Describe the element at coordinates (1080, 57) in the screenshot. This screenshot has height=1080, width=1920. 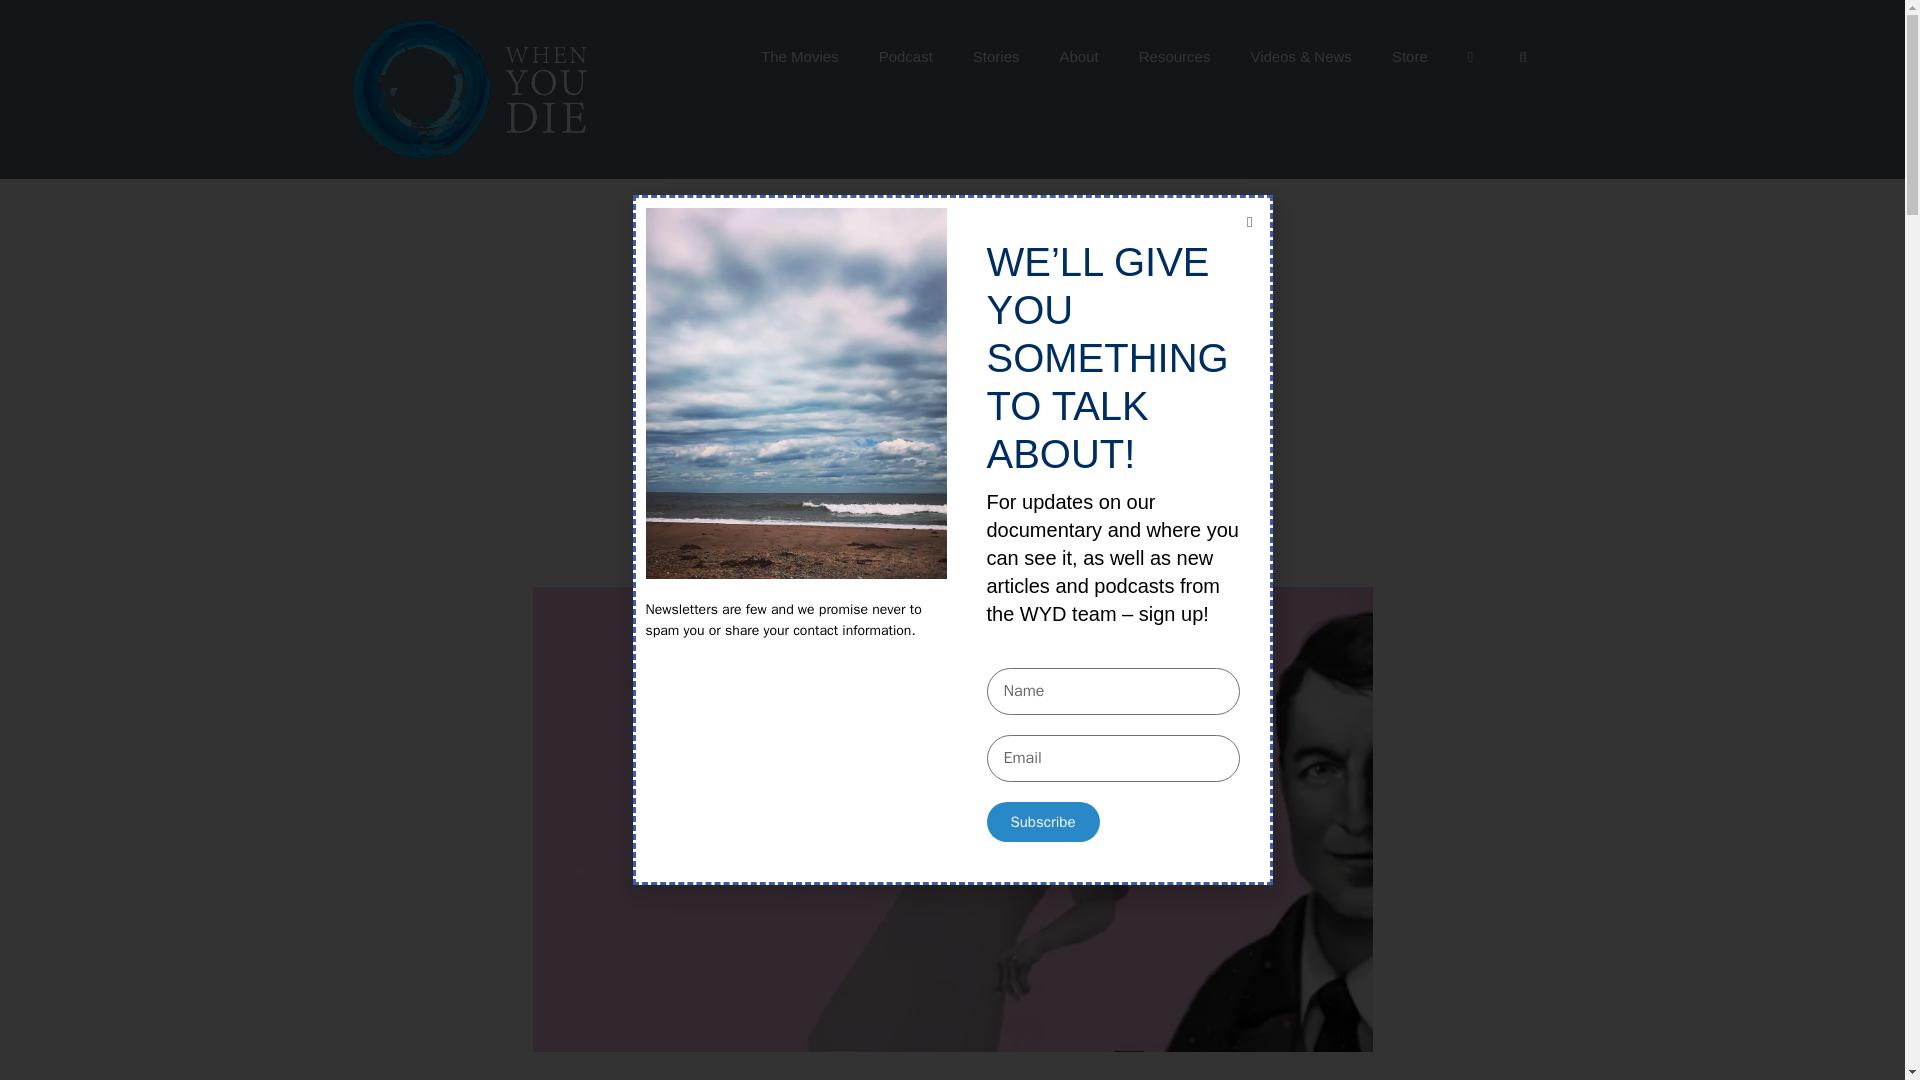
I see `About` at that location.